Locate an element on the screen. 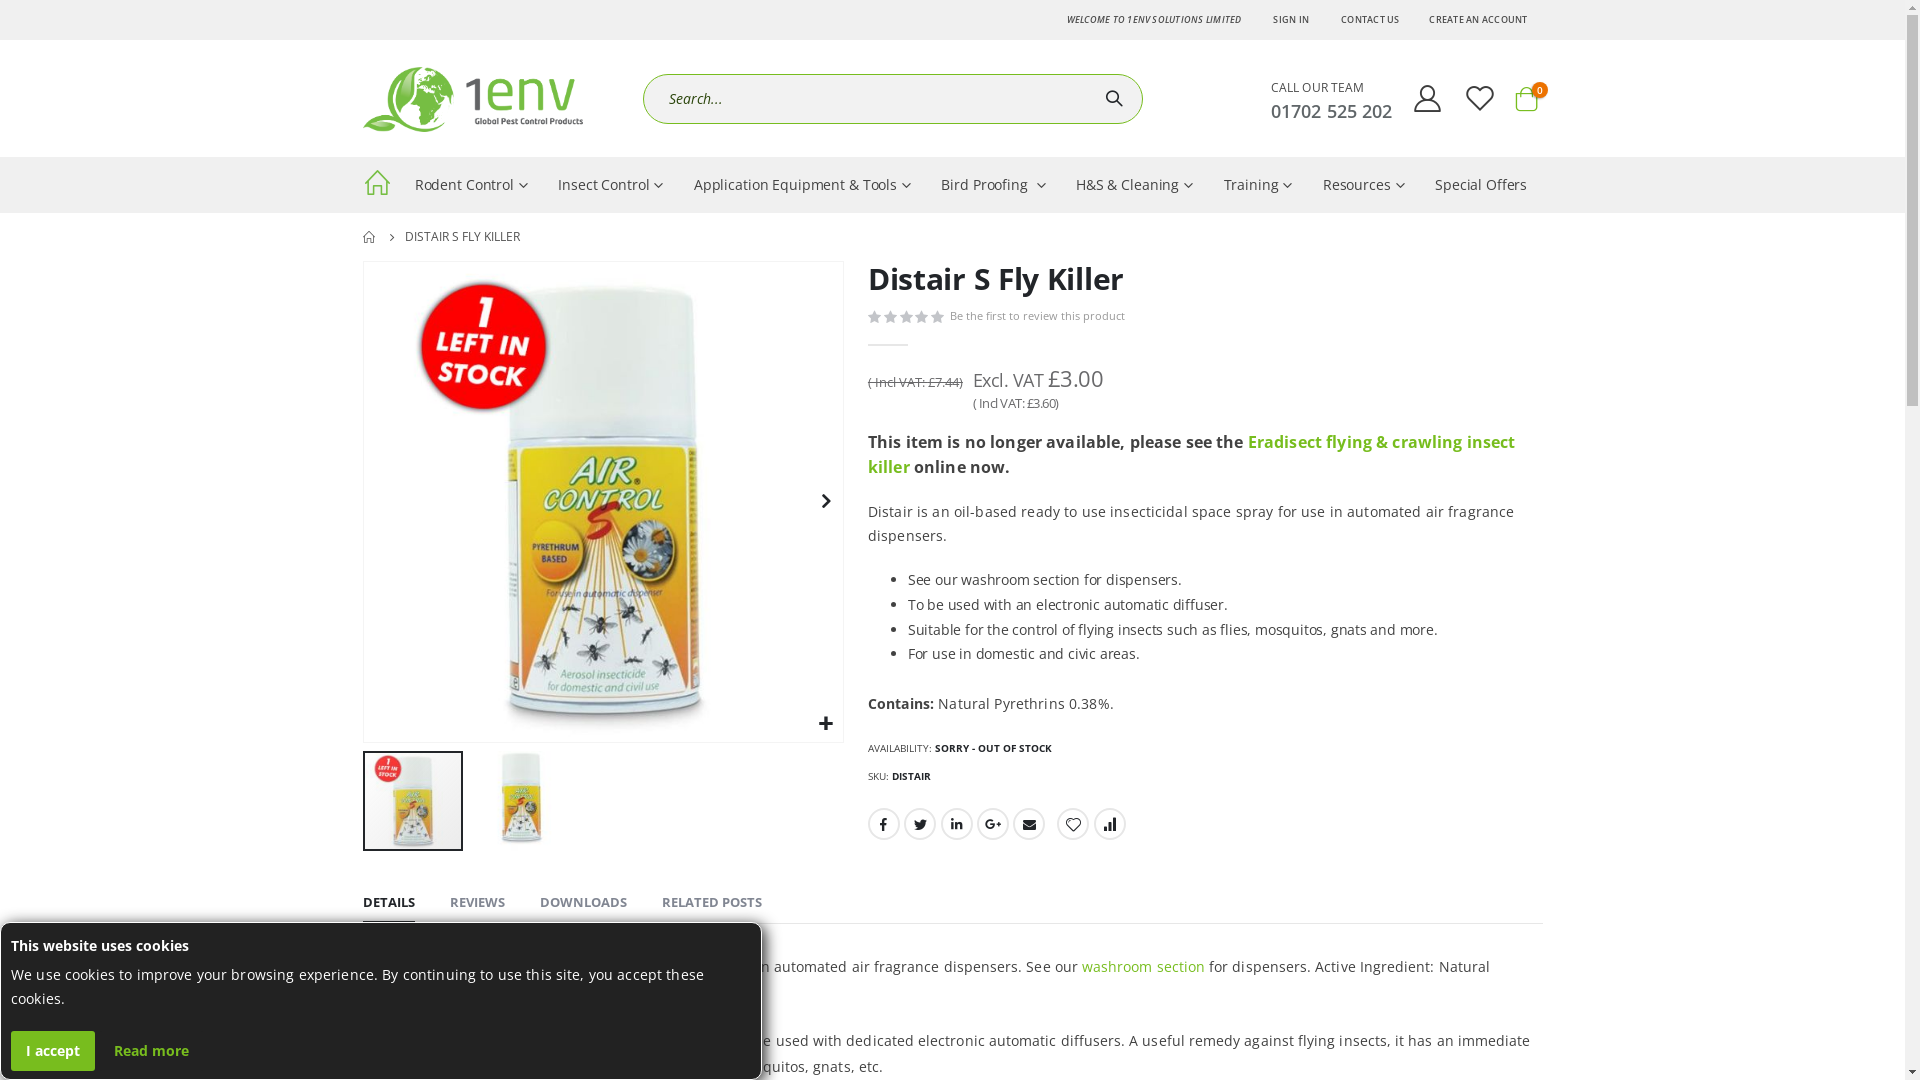 This screenshot has width=1920, height=1080. DETAILS is located at coordinates (388, 902).